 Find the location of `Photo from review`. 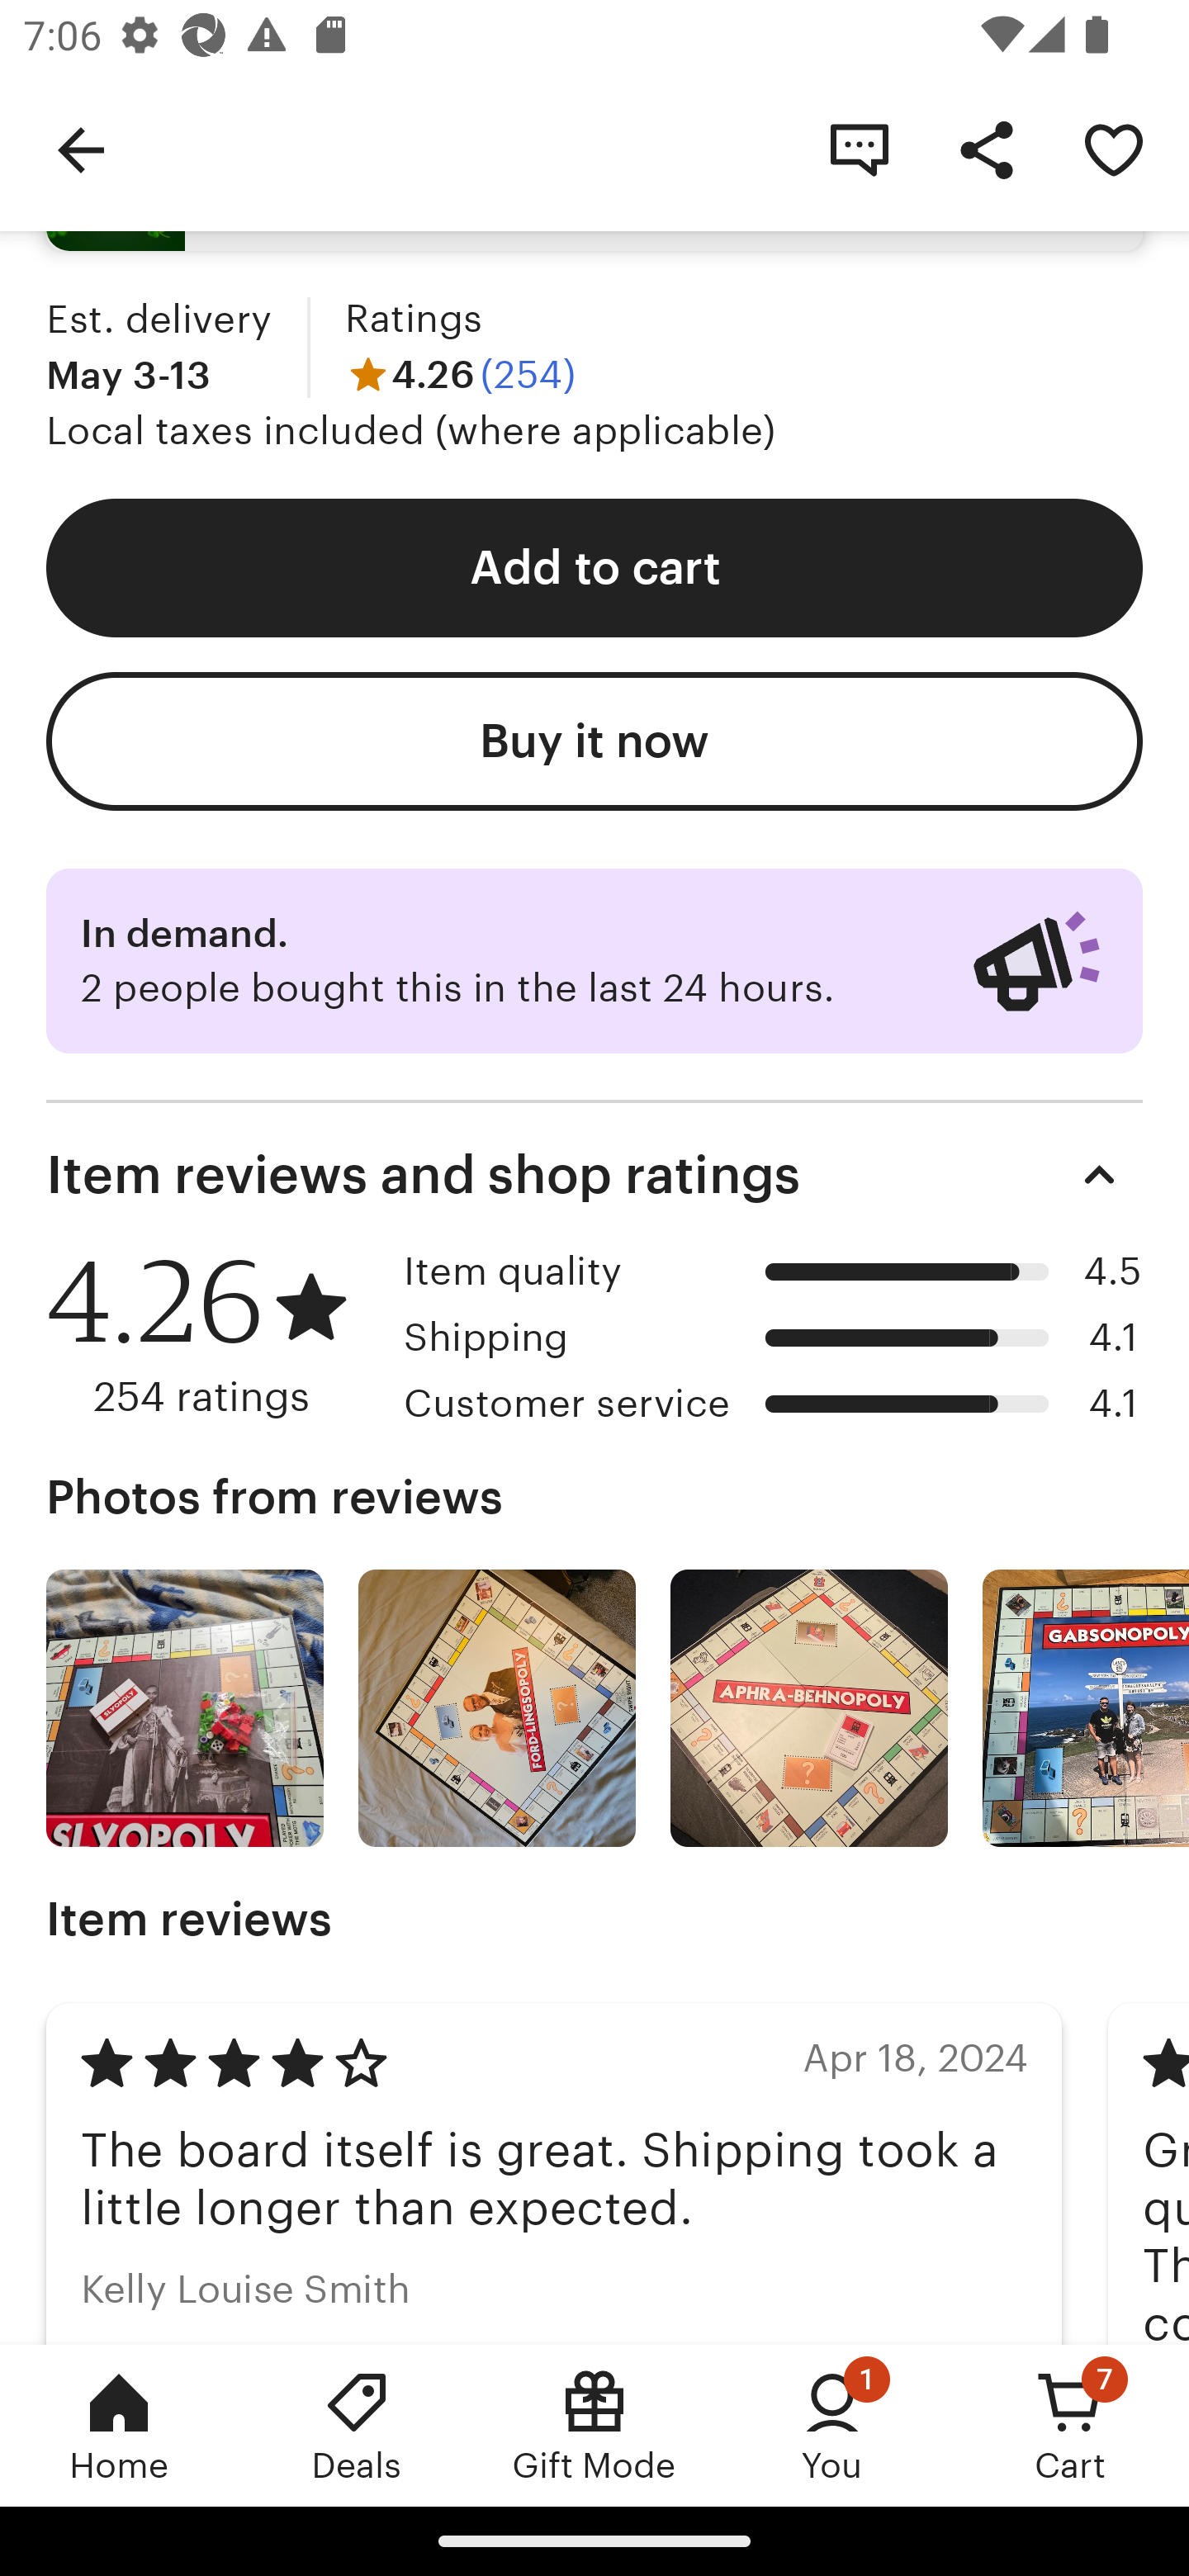

Photo from review is located at coordinates (809, 1707).